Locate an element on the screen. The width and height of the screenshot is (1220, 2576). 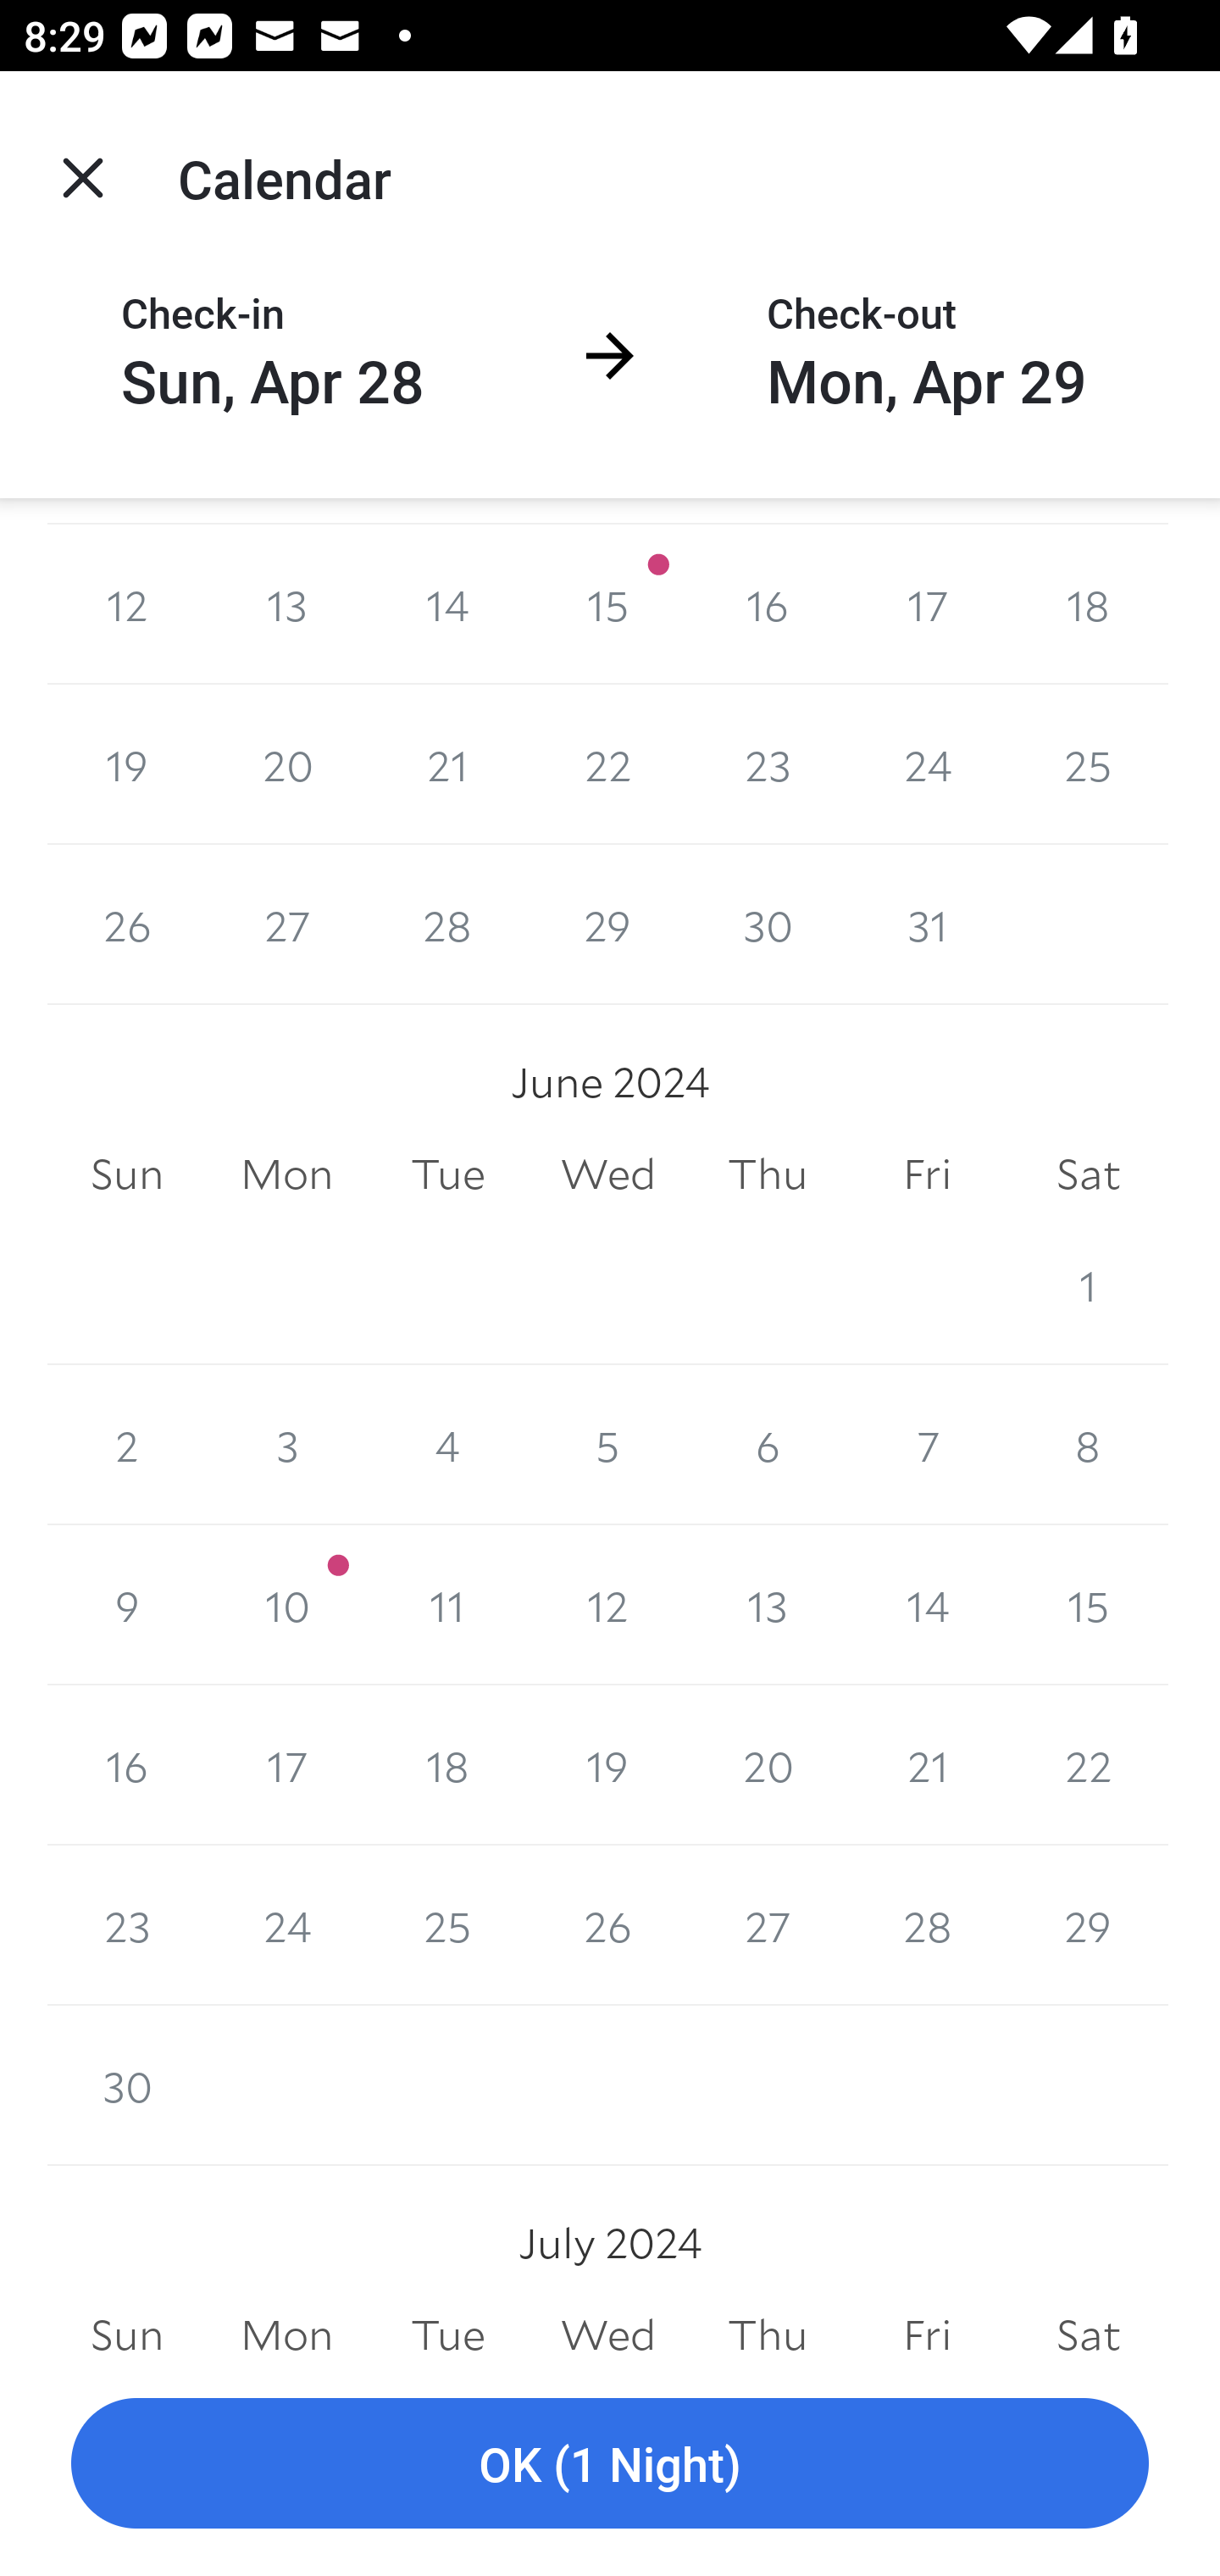
1 1 June 2024 is located at coordinates (1088, 1285).